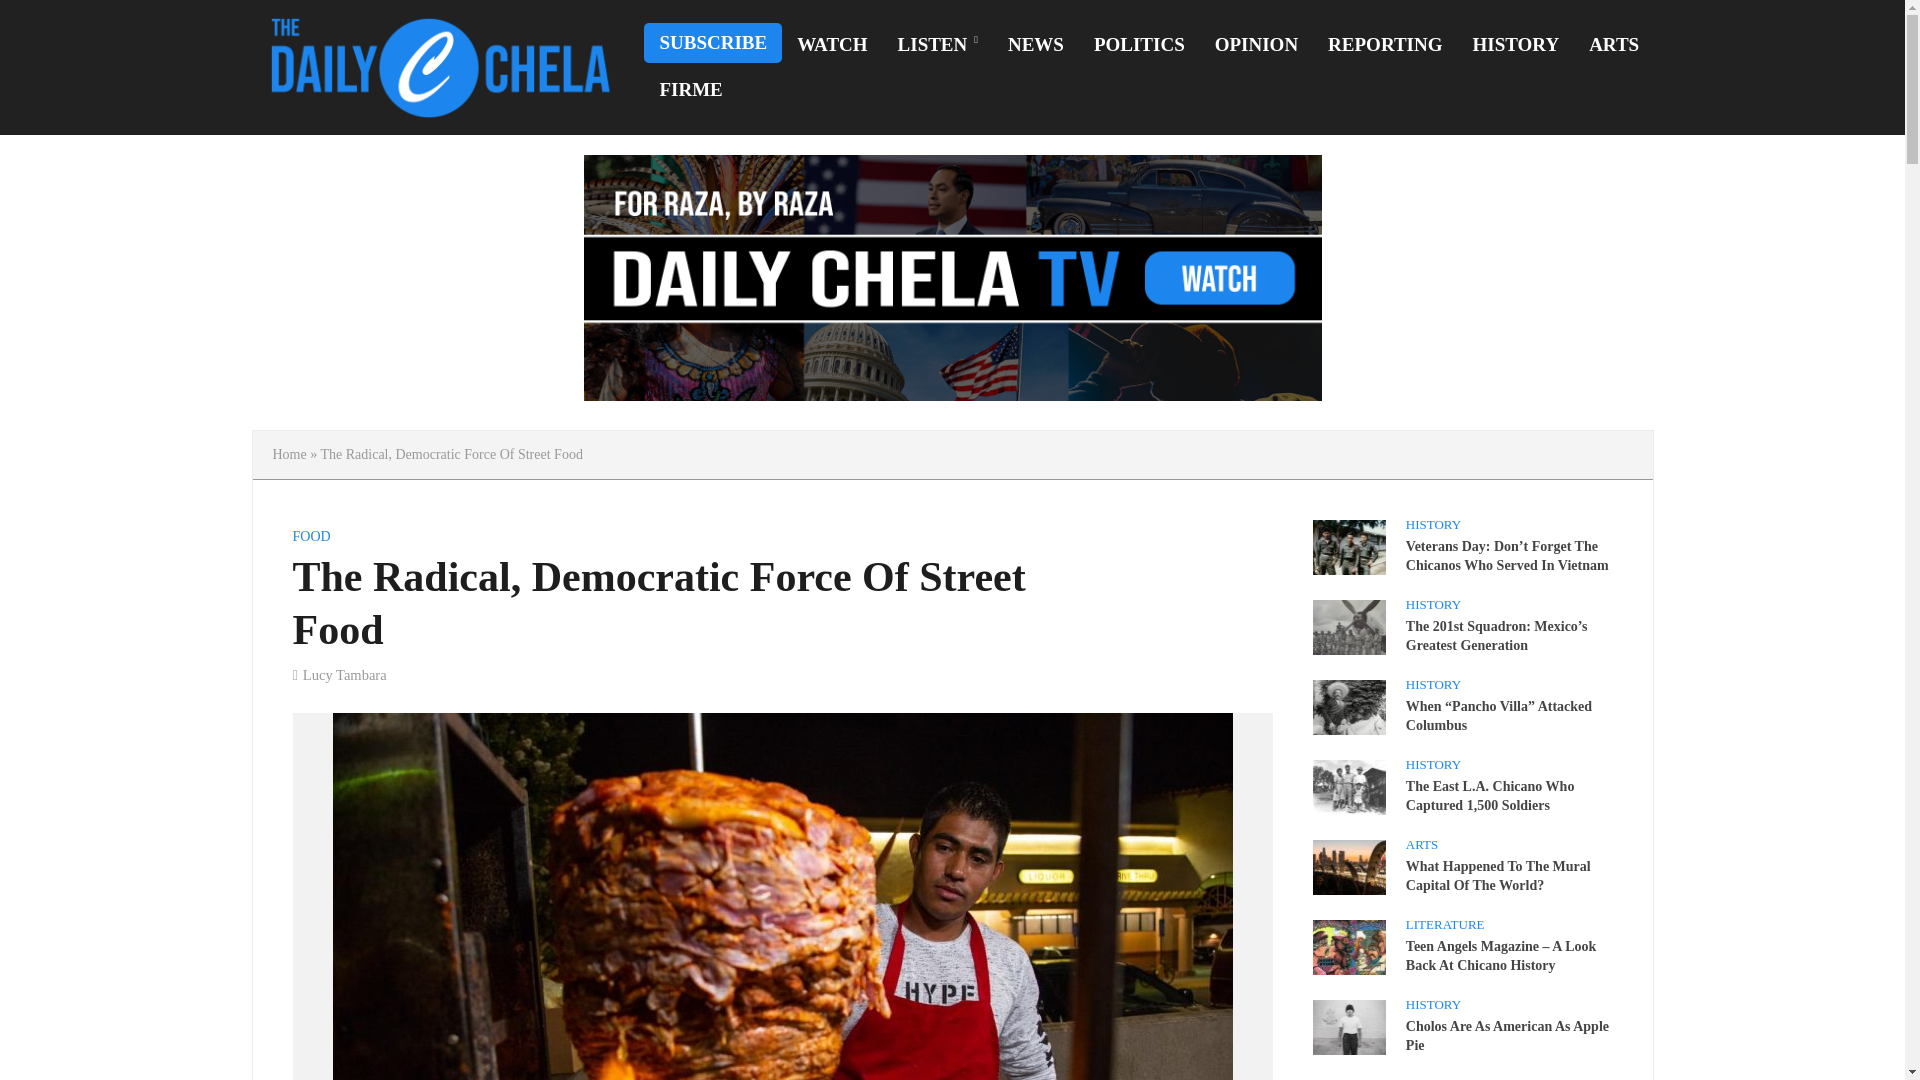 The height and width of the screenshot is (1080, 1920). I want to click on ARTS, so click(1614, 45).